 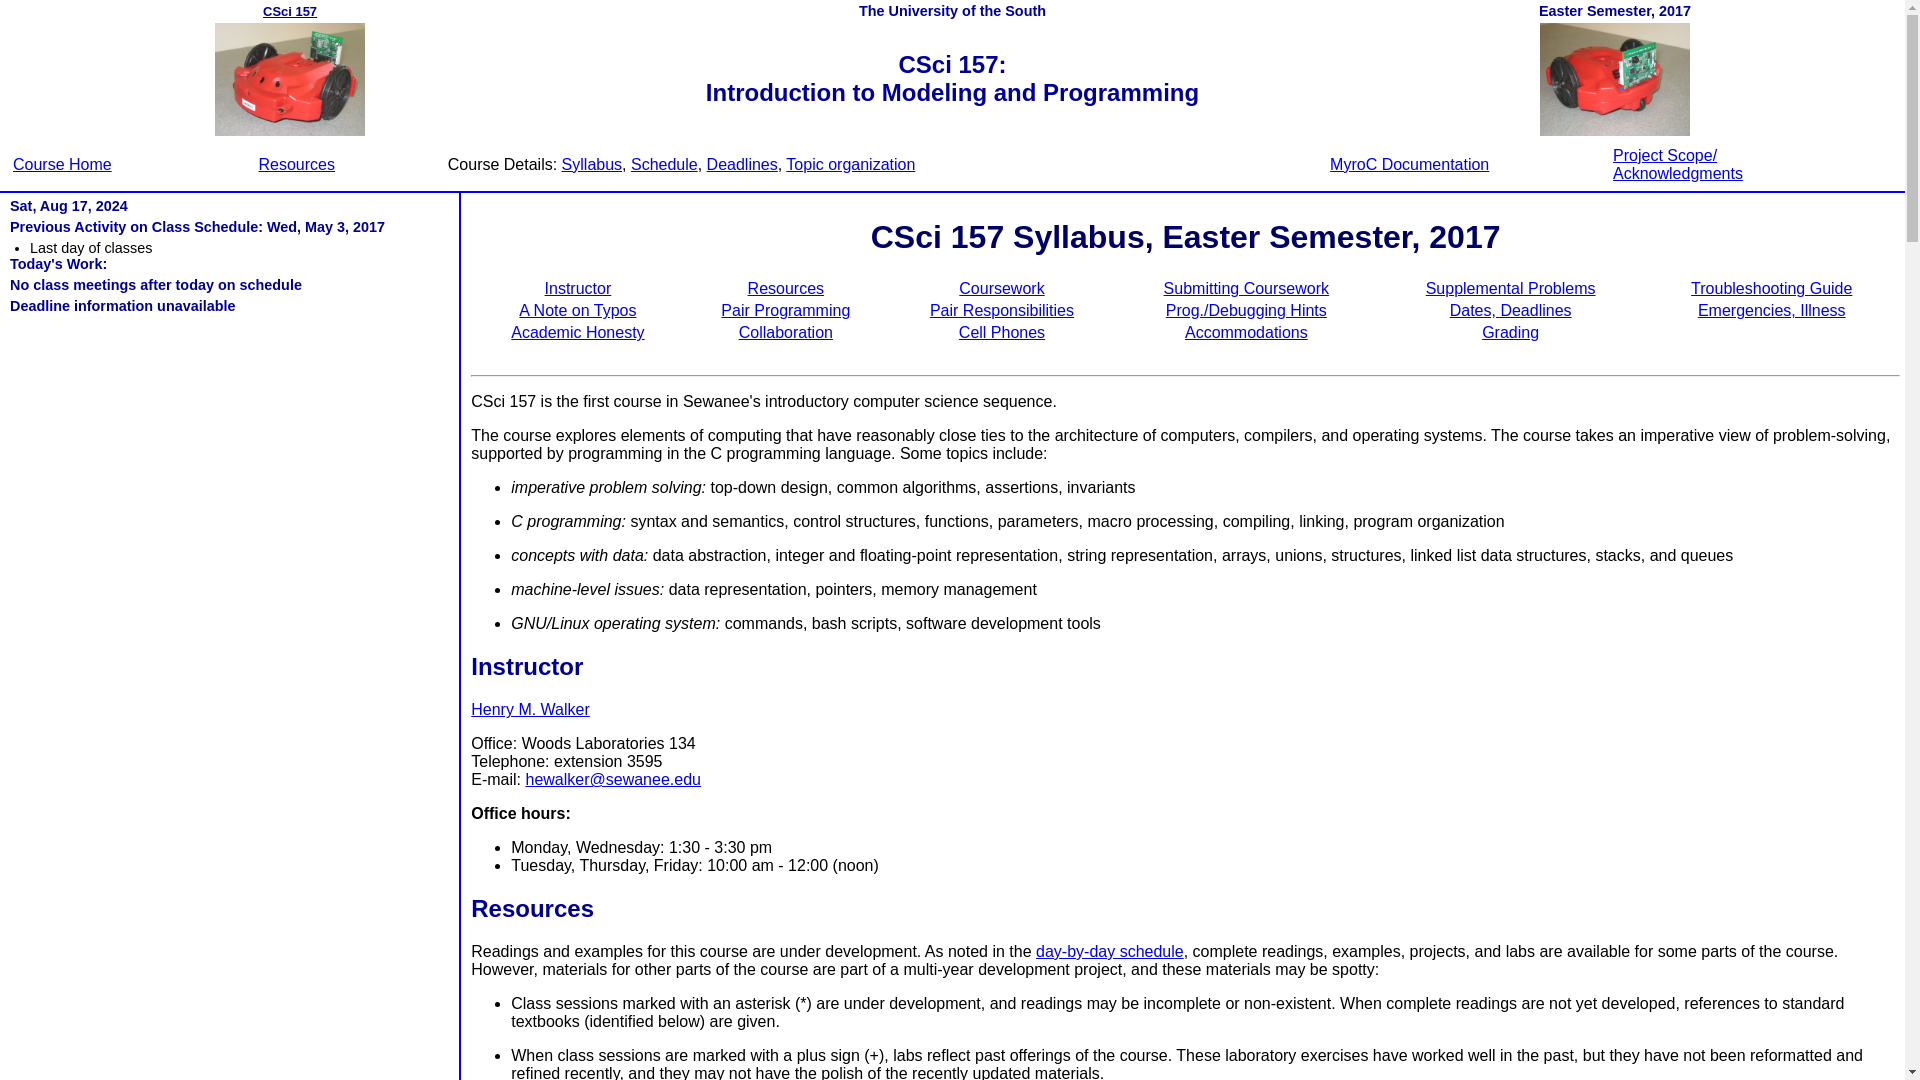 What do you see at coordinates (1410, 164) in the screenshot?
I see `MyroC Documentation` at bounding box center [1410, 164].